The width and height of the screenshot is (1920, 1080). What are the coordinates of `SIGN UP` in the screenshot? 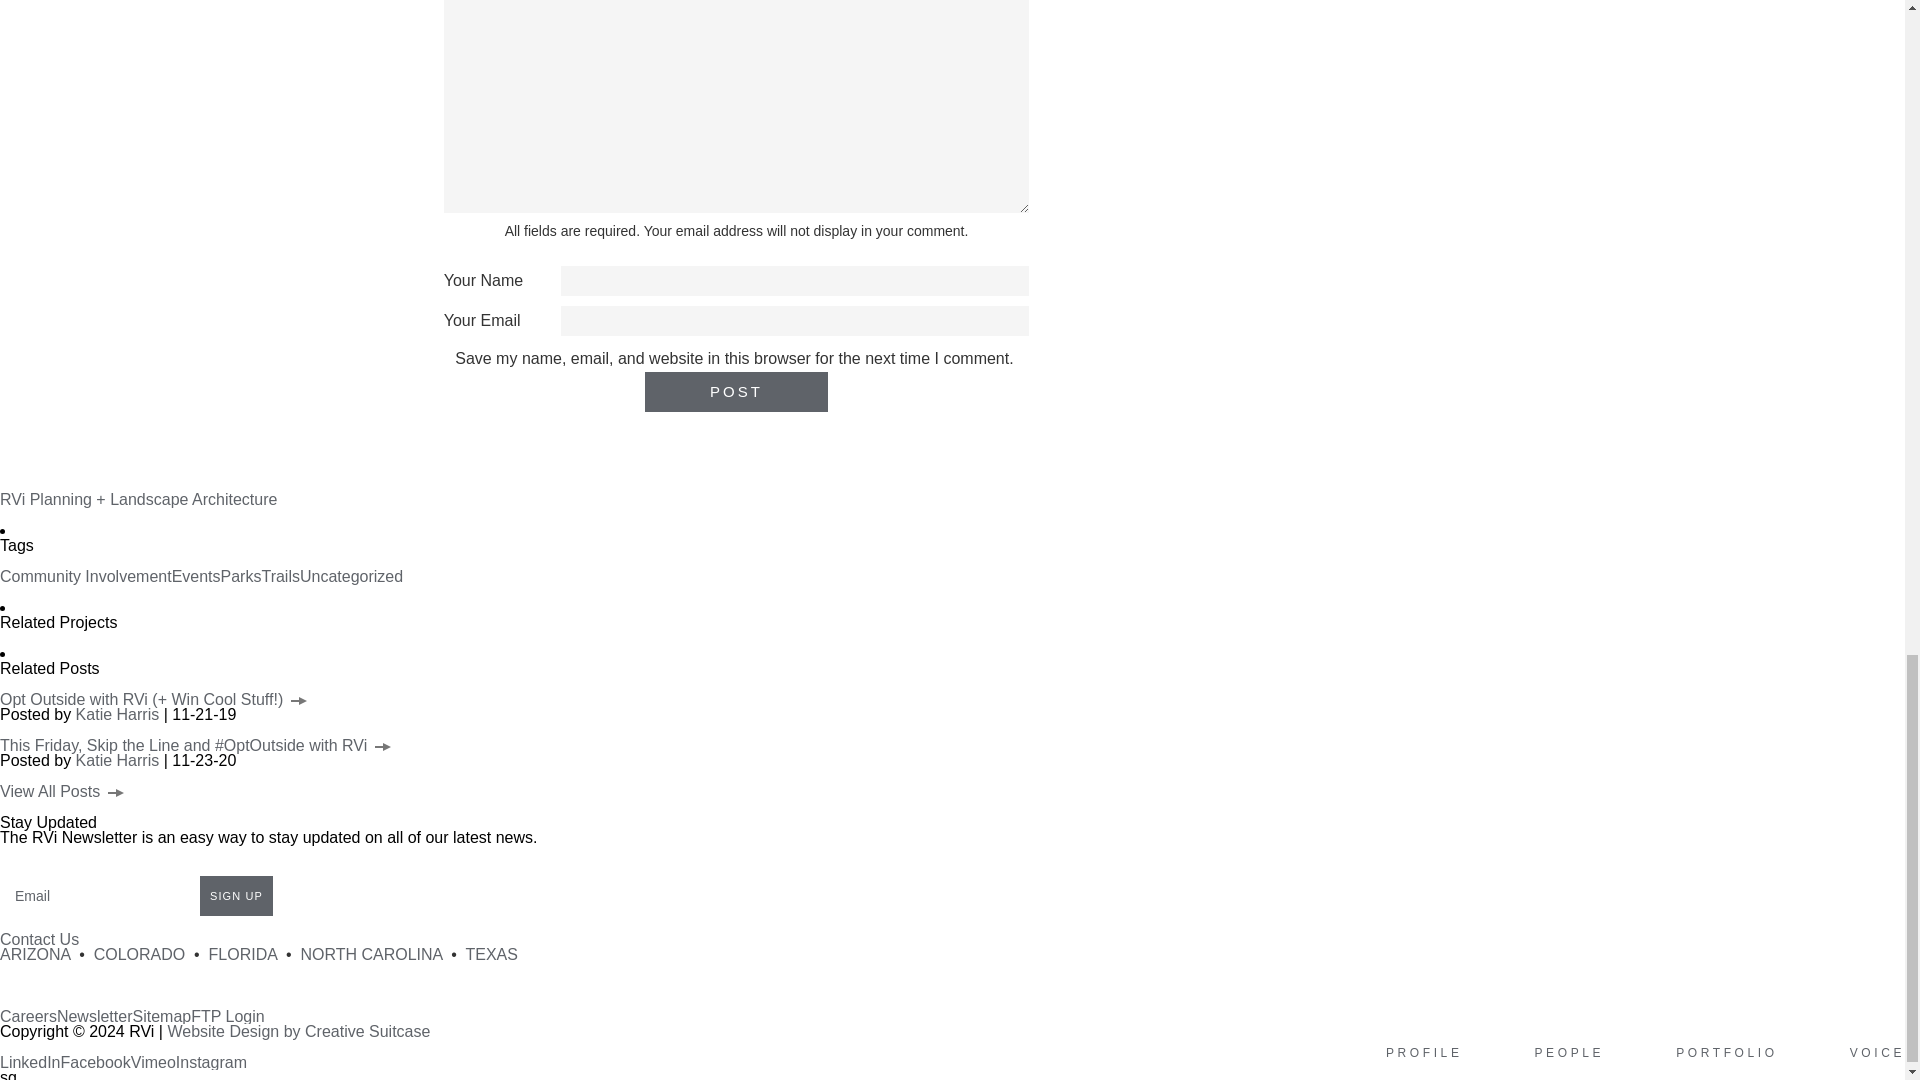 It's located at (236, 895).